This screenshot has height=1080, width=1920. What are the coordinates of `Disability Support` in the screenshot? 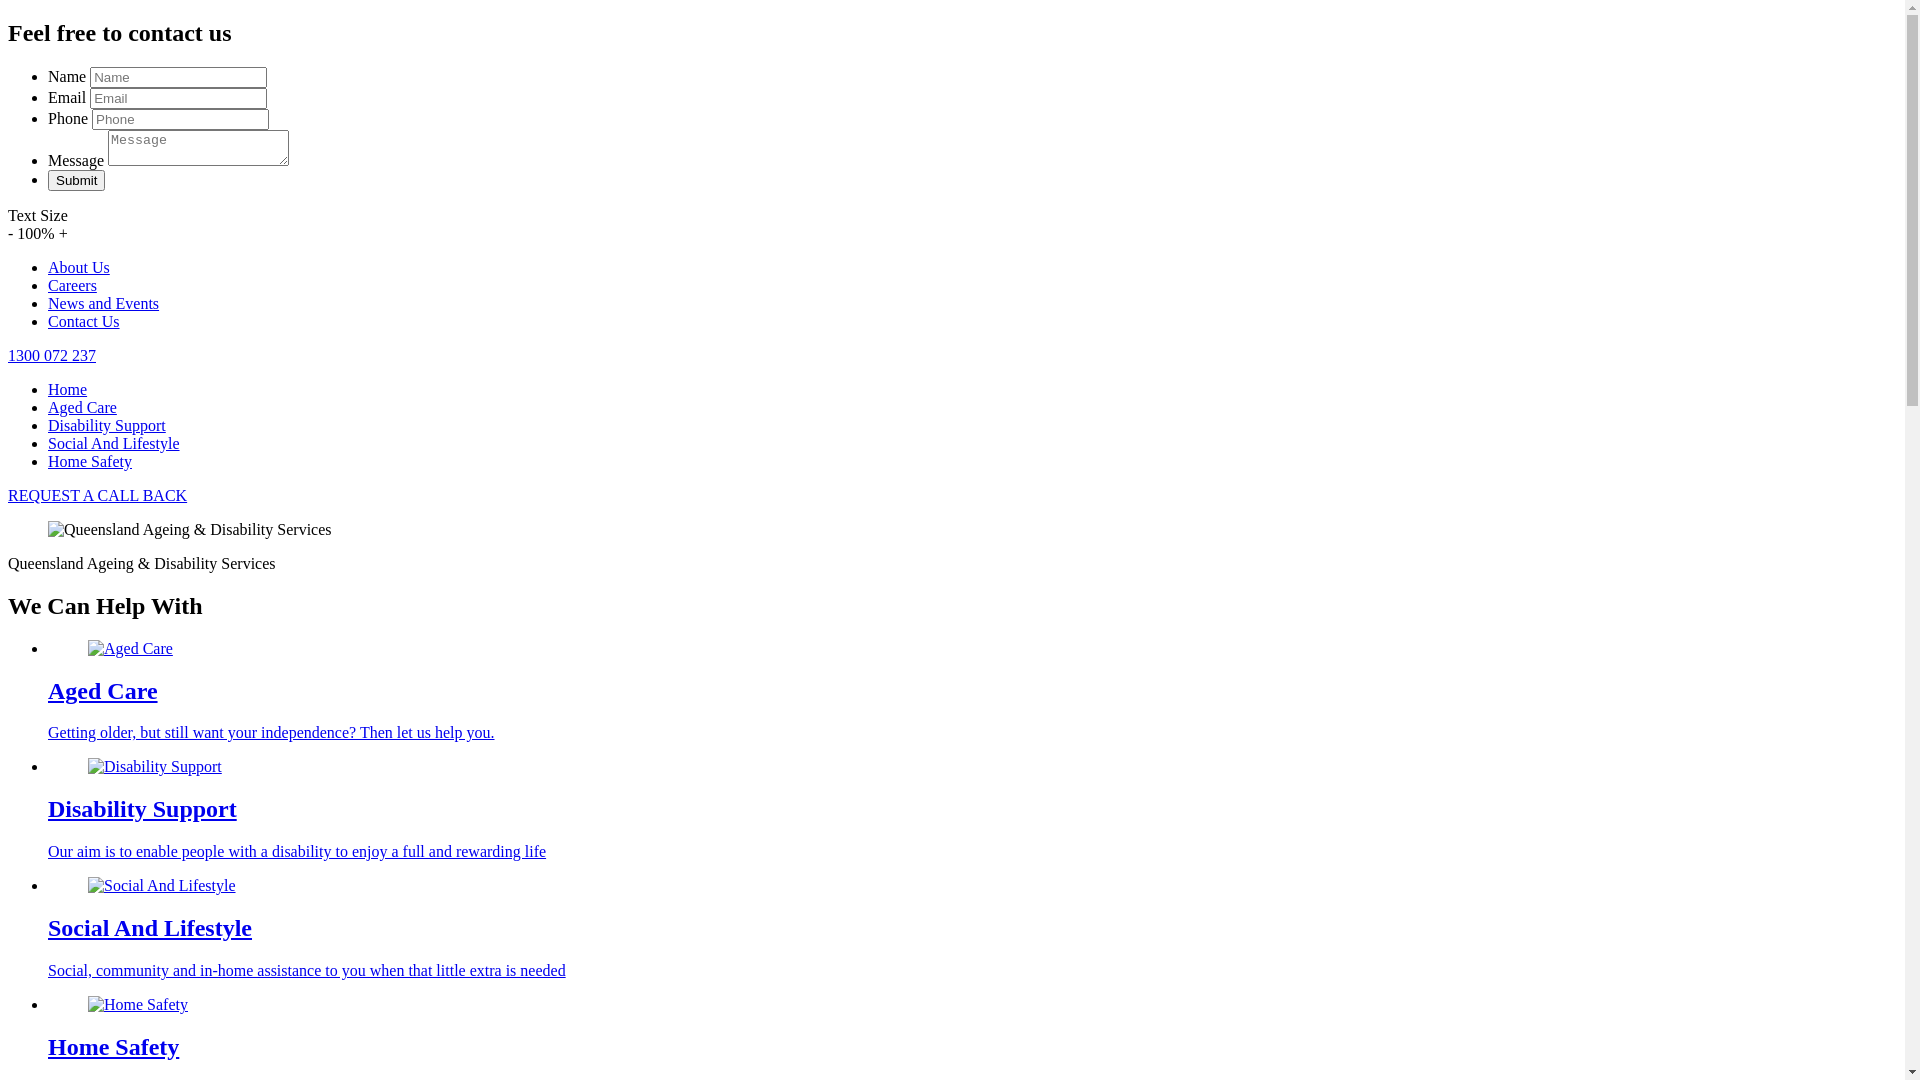 It's located at (107, 426).